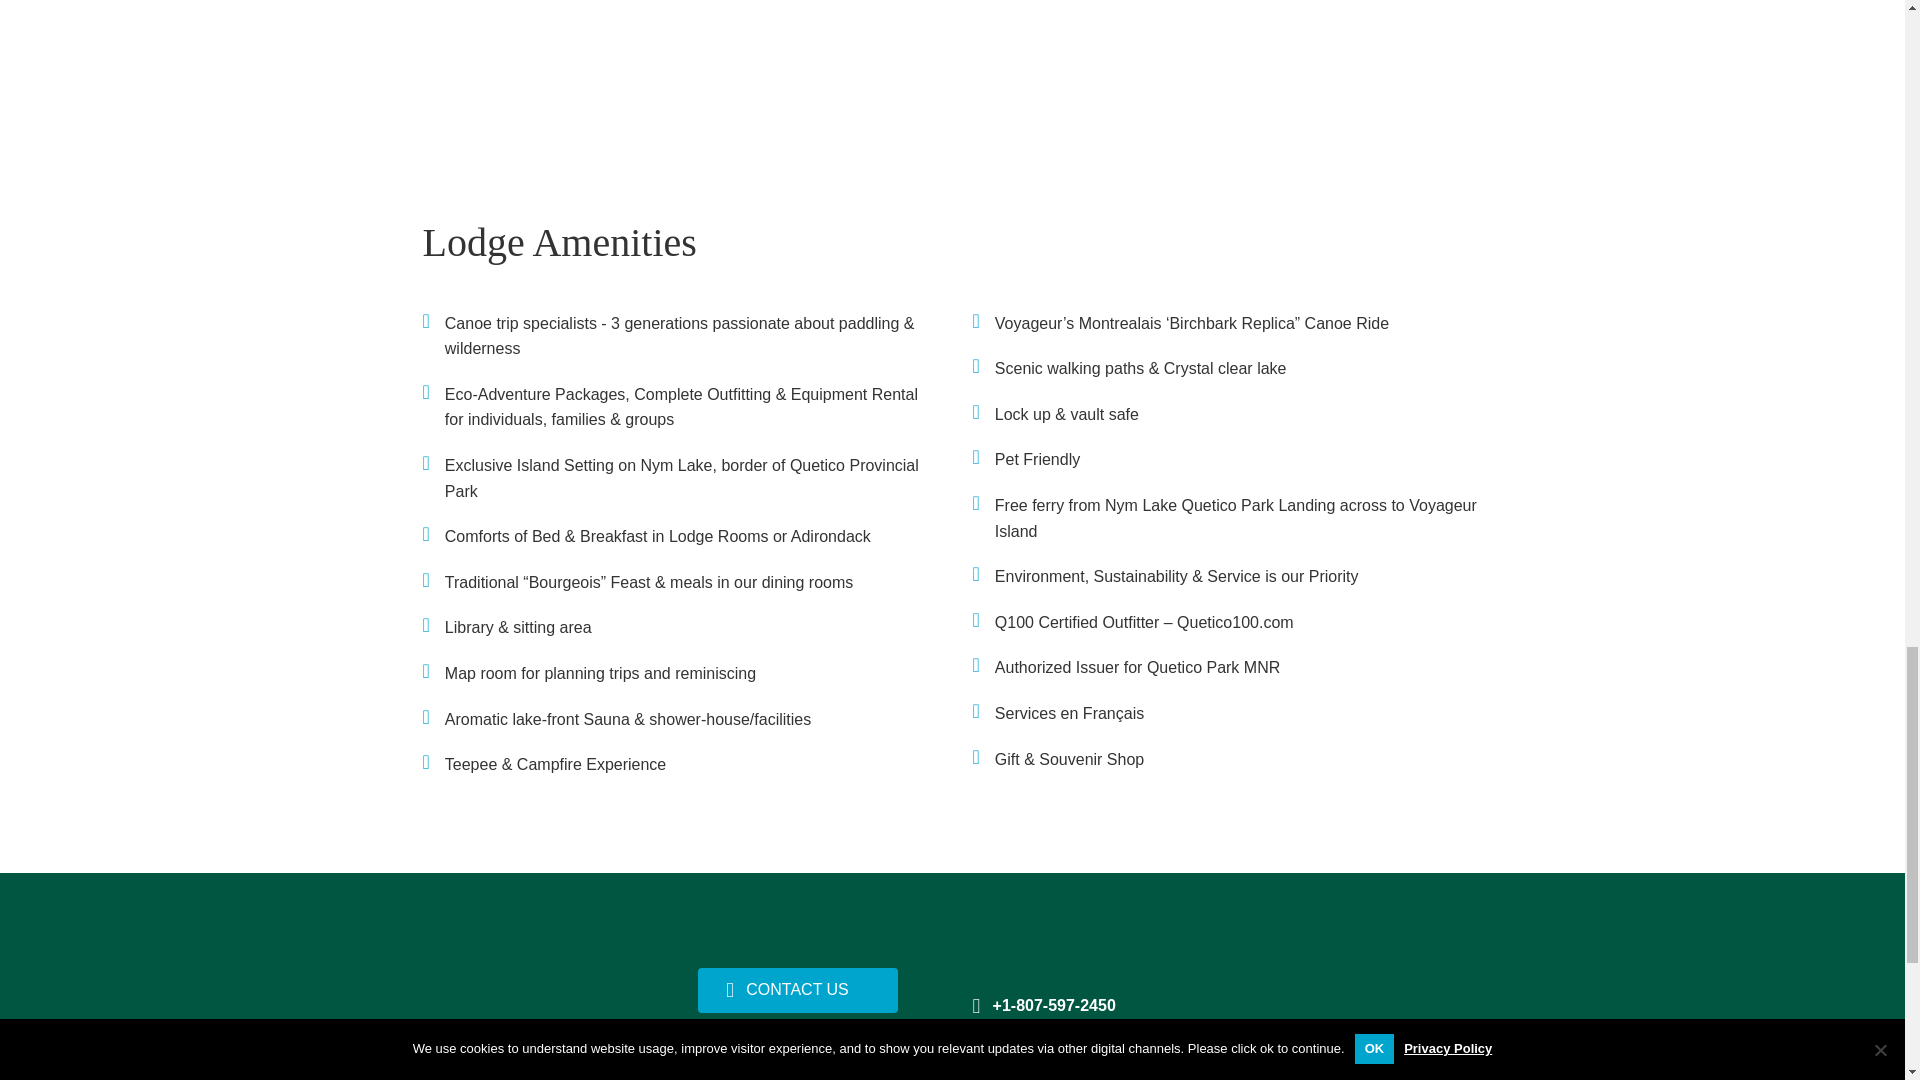 This screenshot has height=1080, width=1920. Describe the element at coordinates (593, 77) in the screenshot. I see `ONTARIO TOURISM 2013 VOYAGEUR WILDERNESS PROGRAM SHOOT` at that location.